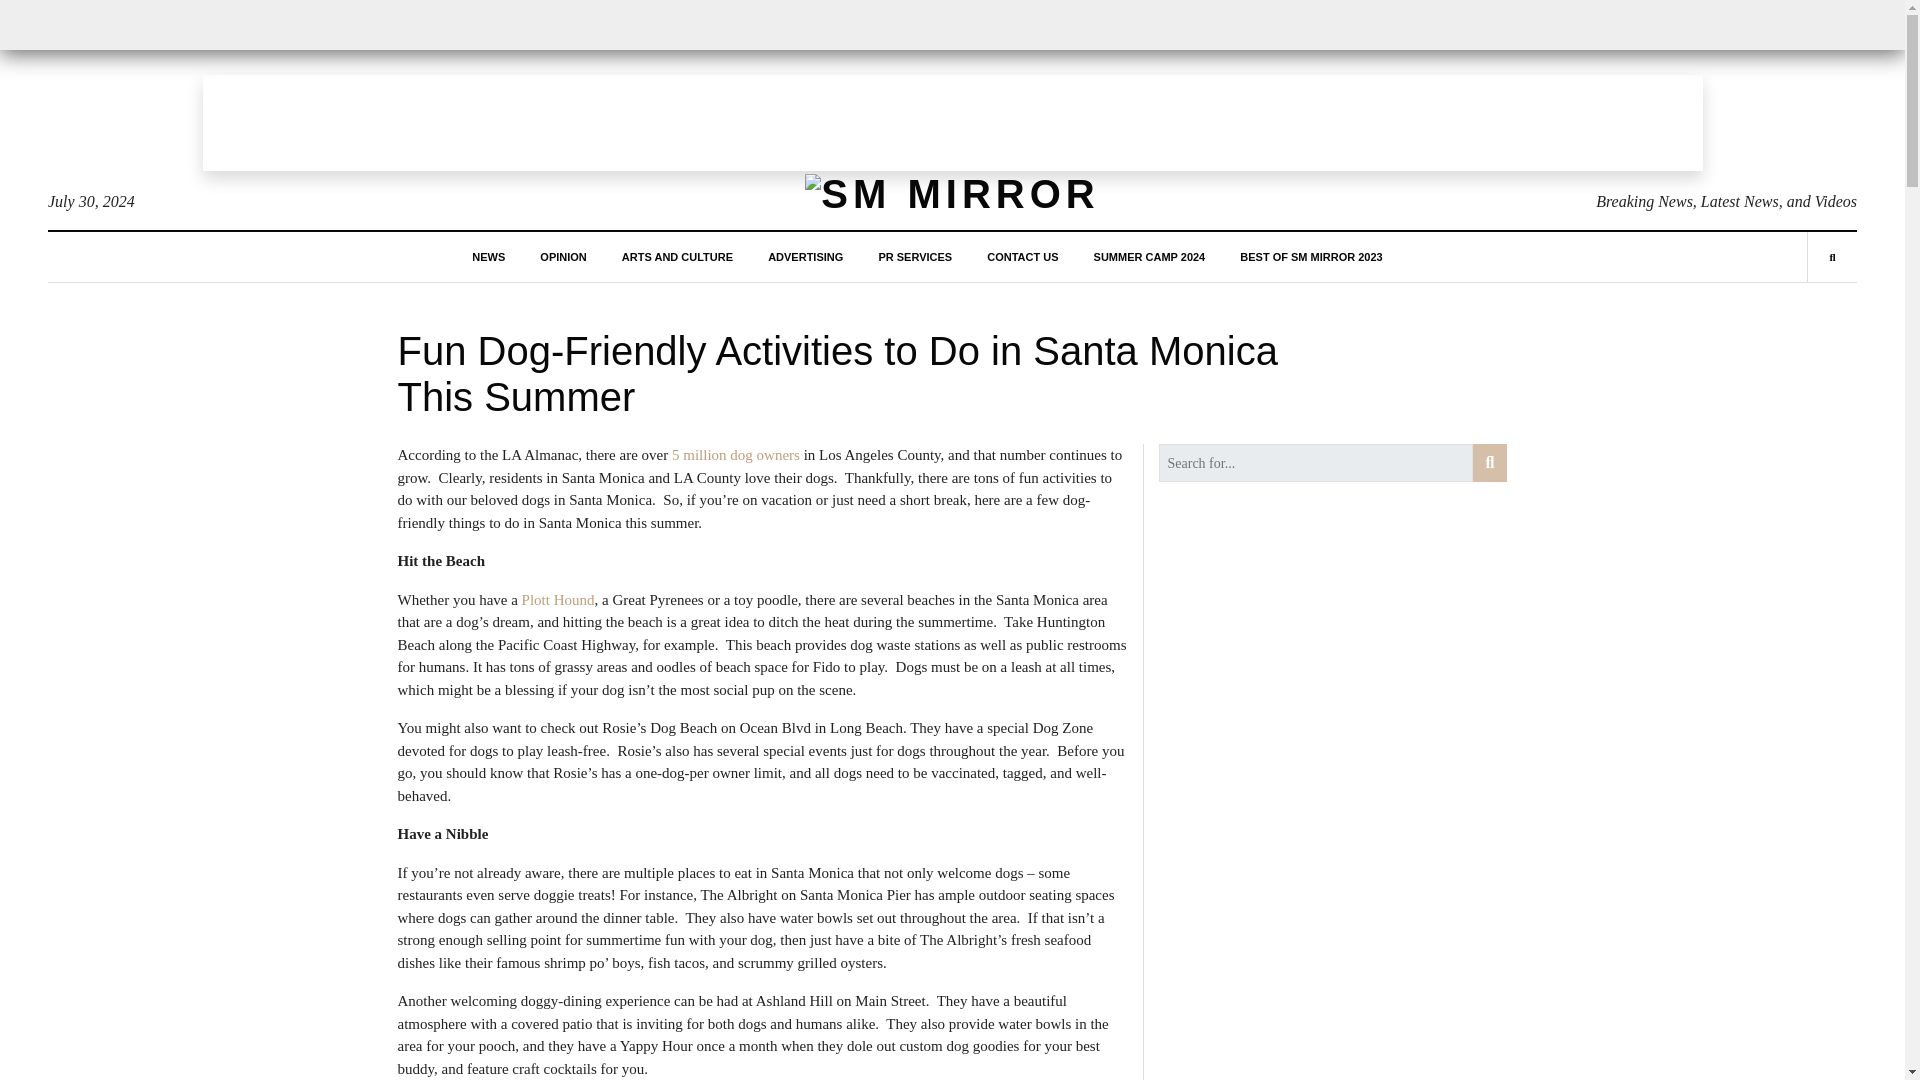 The image size is (1920, 1080). What do you see at coordinates (805, 256) in the screenshot?
I see `ADVERTISING` at bounding box center [805, 256].